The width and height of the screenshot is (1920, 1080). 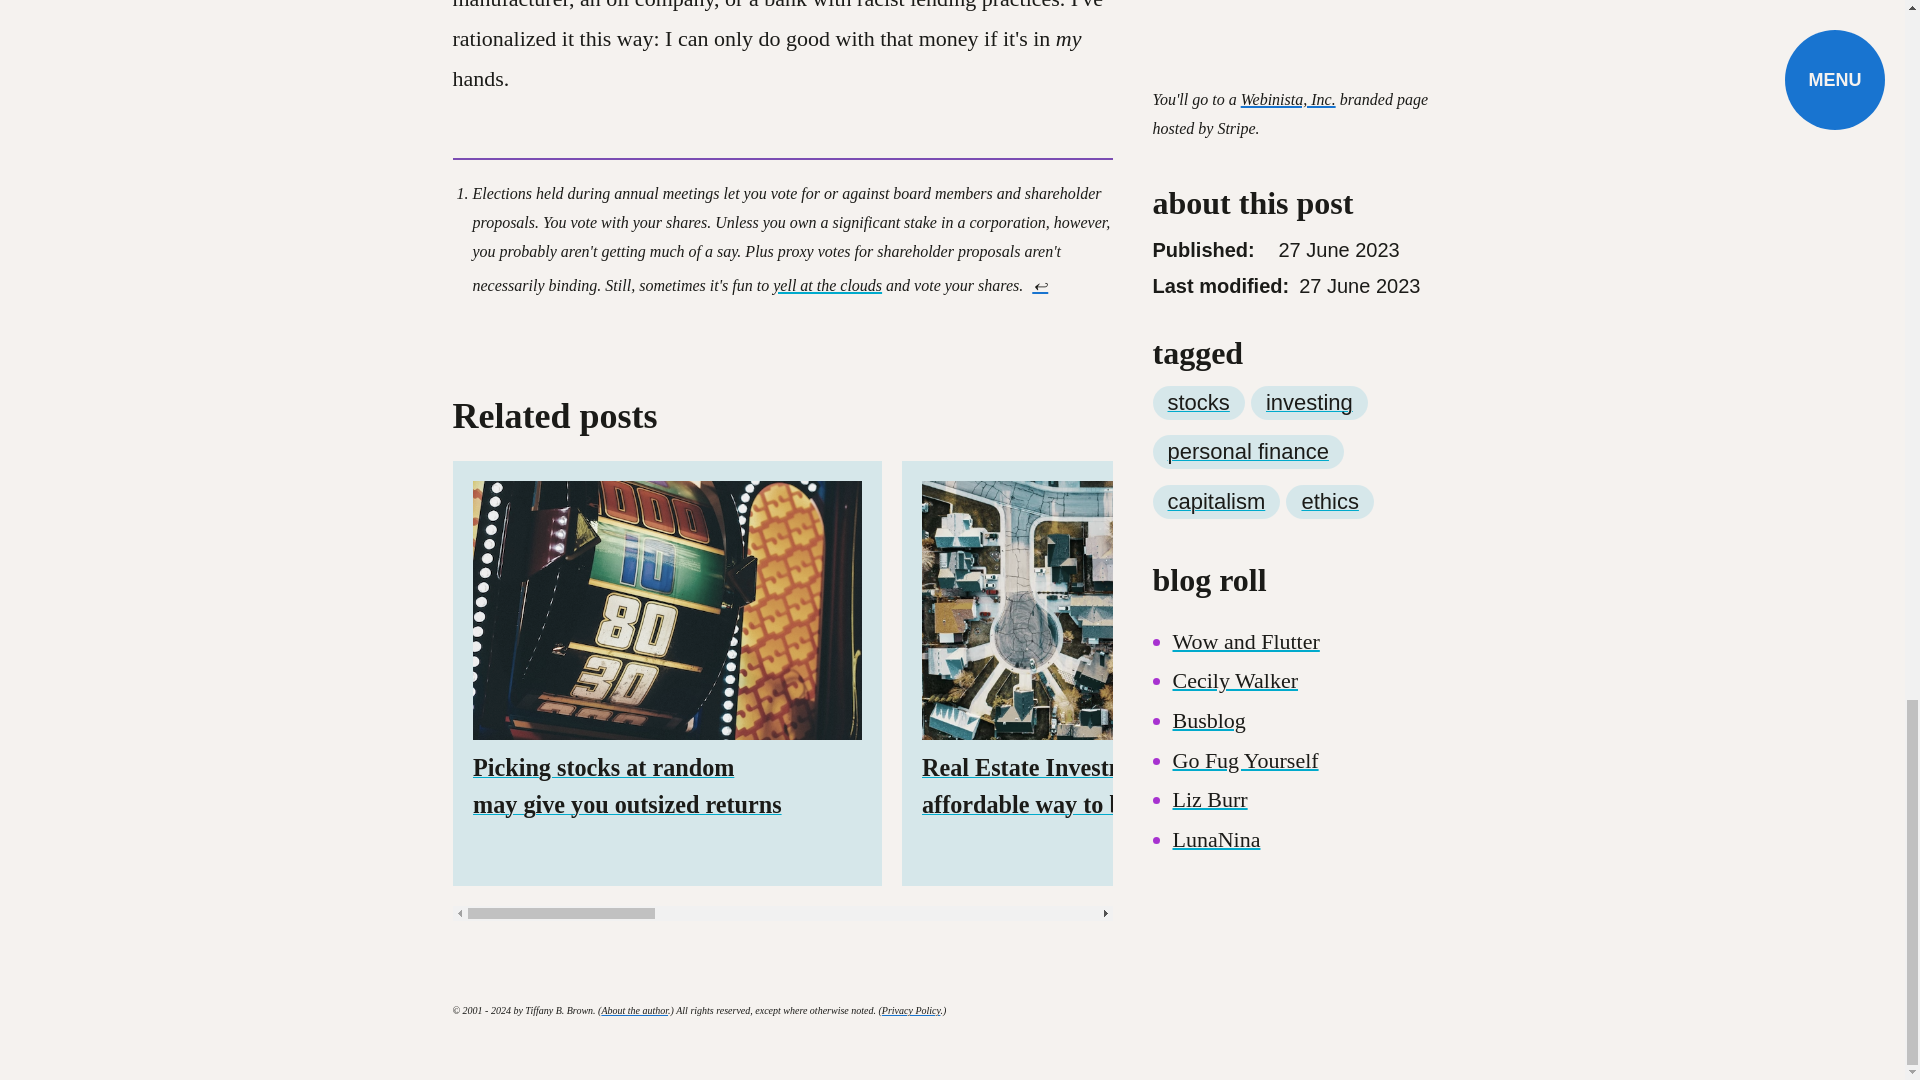 What do you see at coordinates (827, 284) in the screenshot?
I see `yell at the clouds` at bounding box center [827, 284].